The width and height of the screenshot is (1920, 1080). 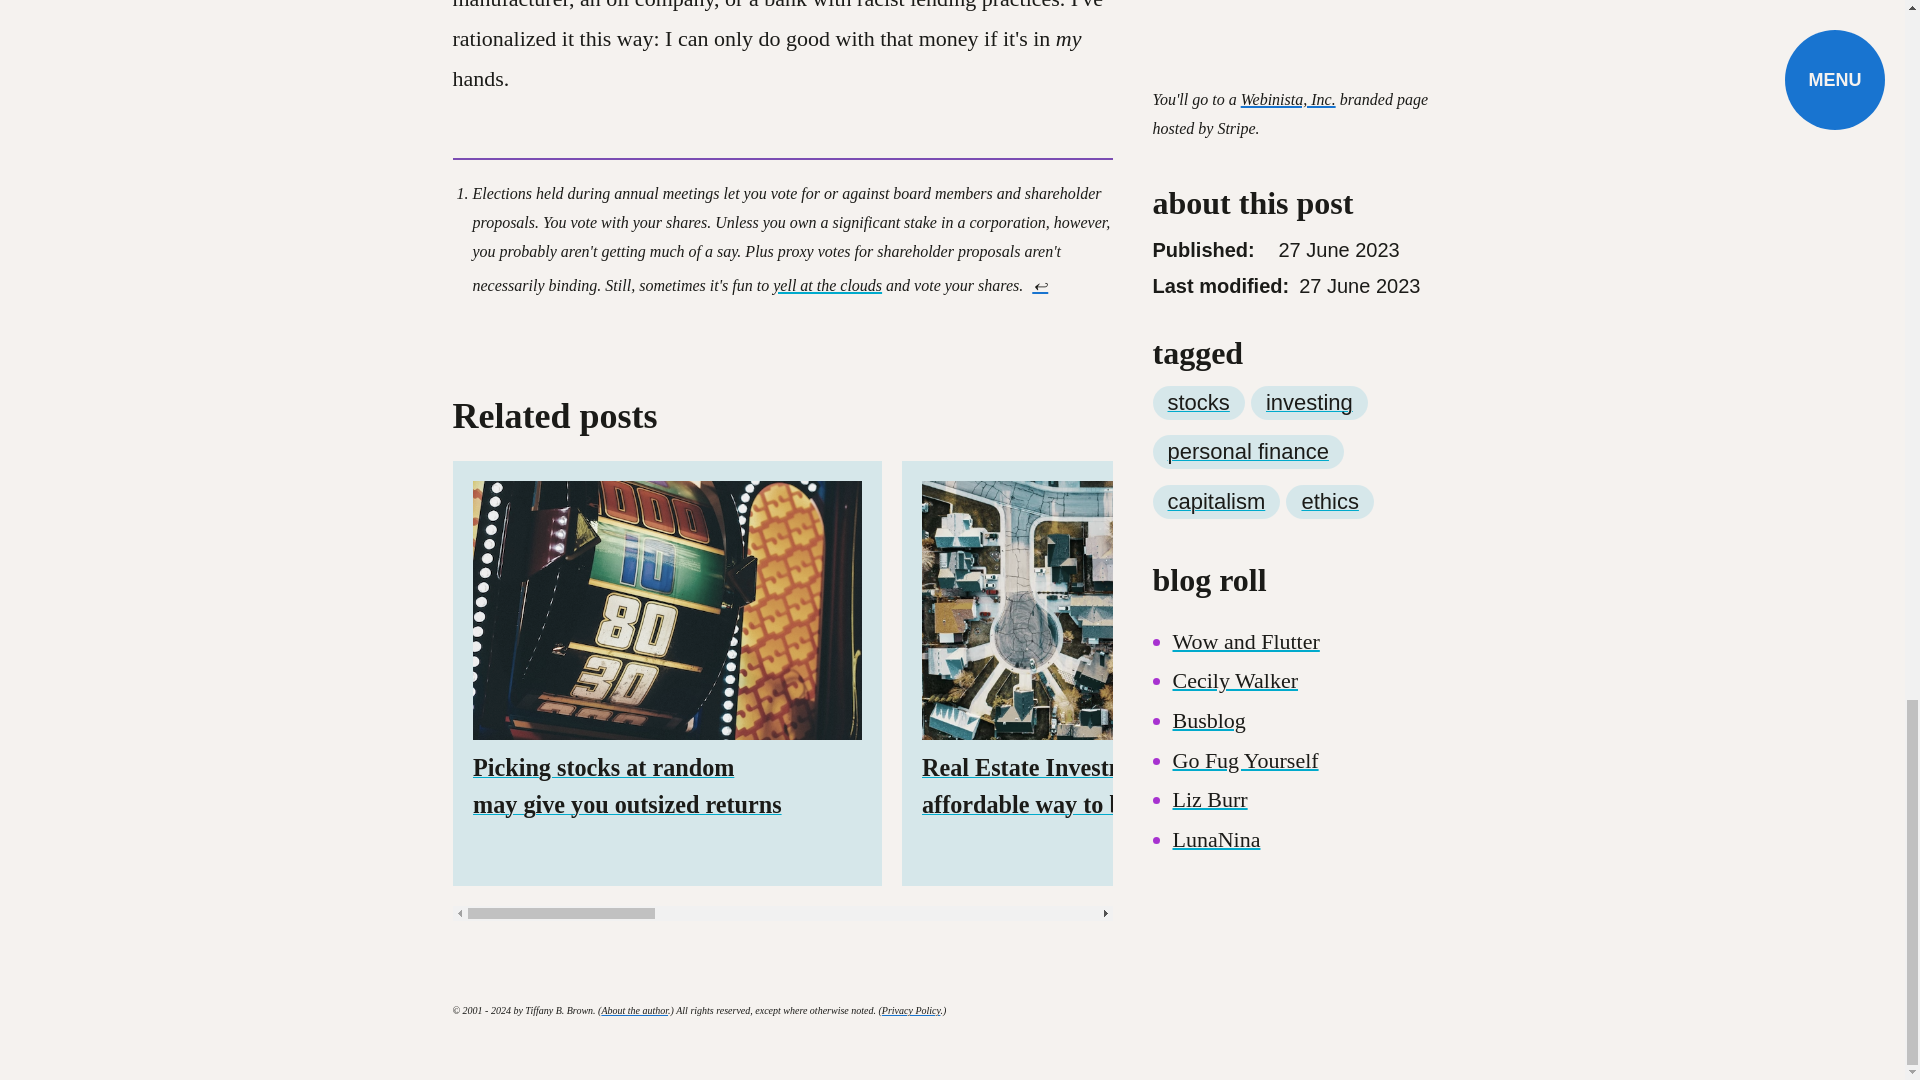 What do you see at coordinates (827, 284) in the screenshot?
I see `yell at the clouds` at bounding box center [827, 284].